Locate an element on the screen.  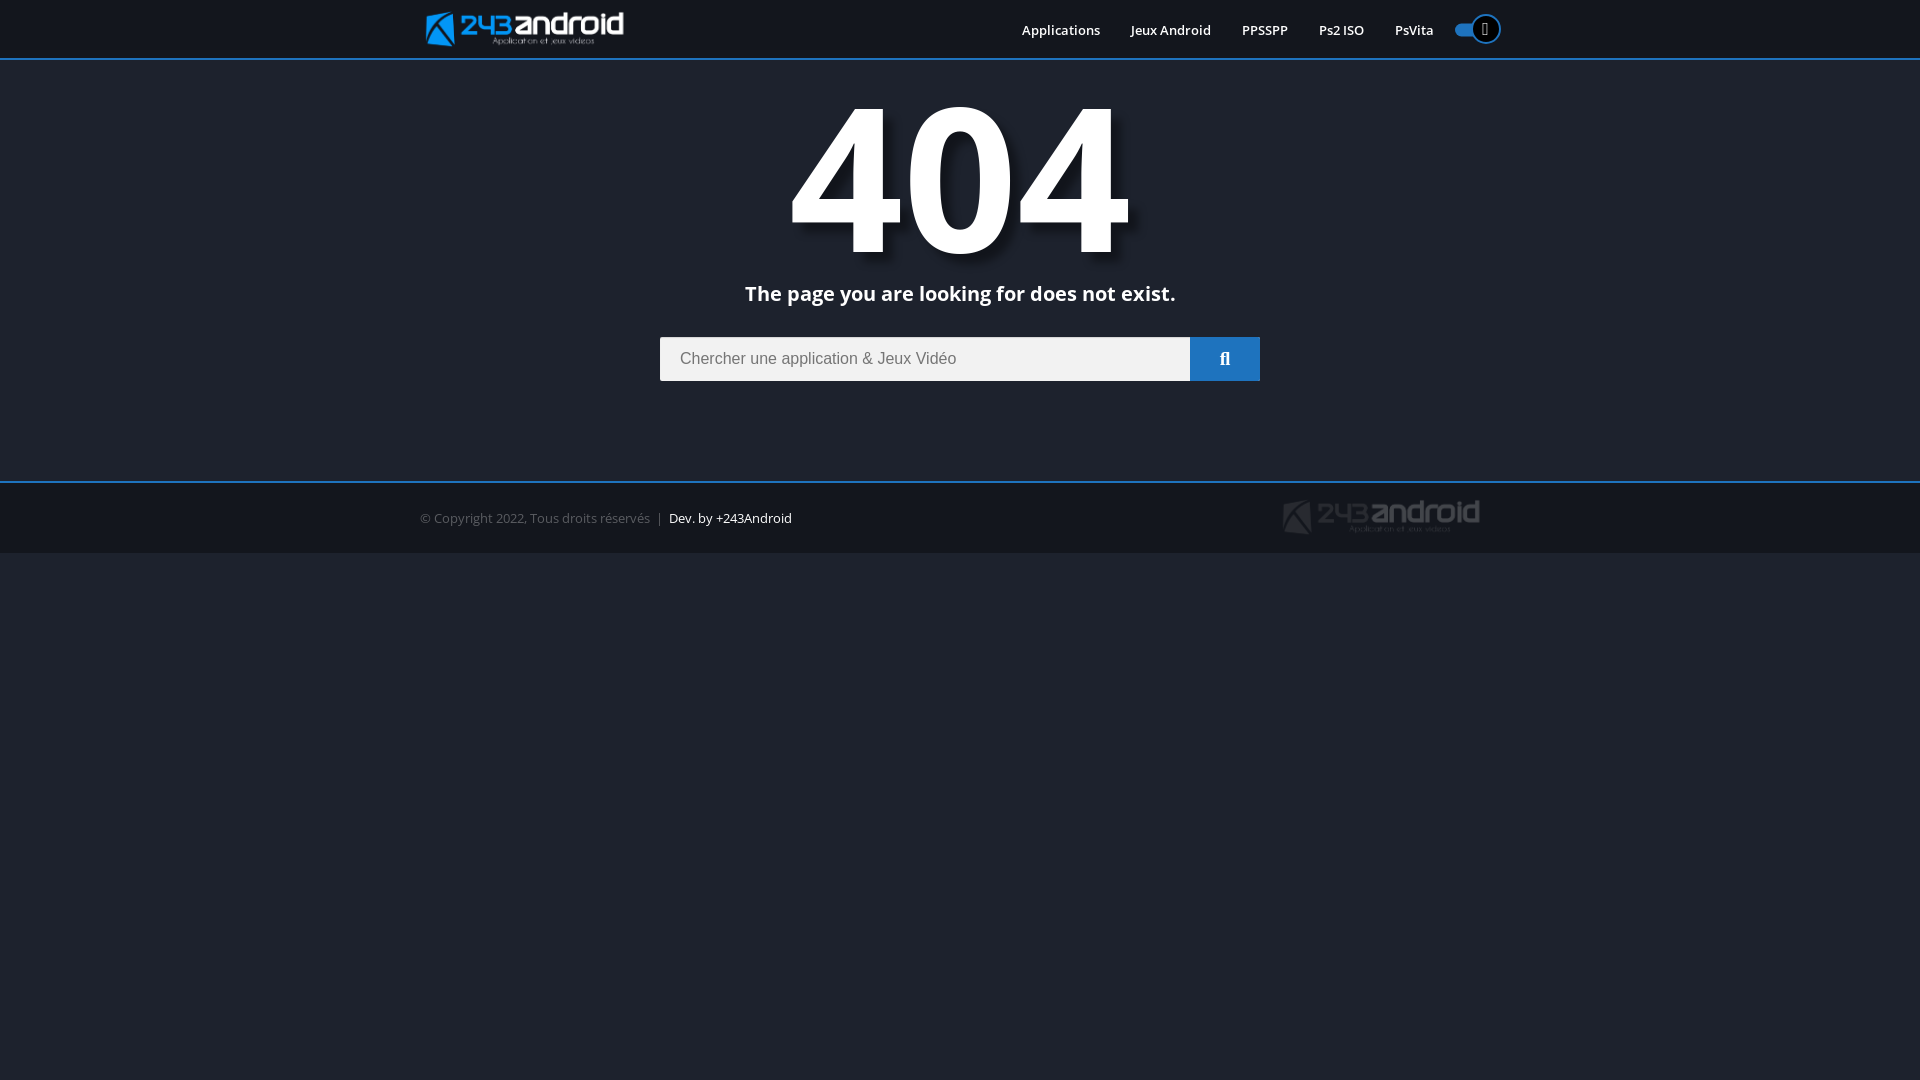
Ps2 ISO is located at coordinates (1342, 30).